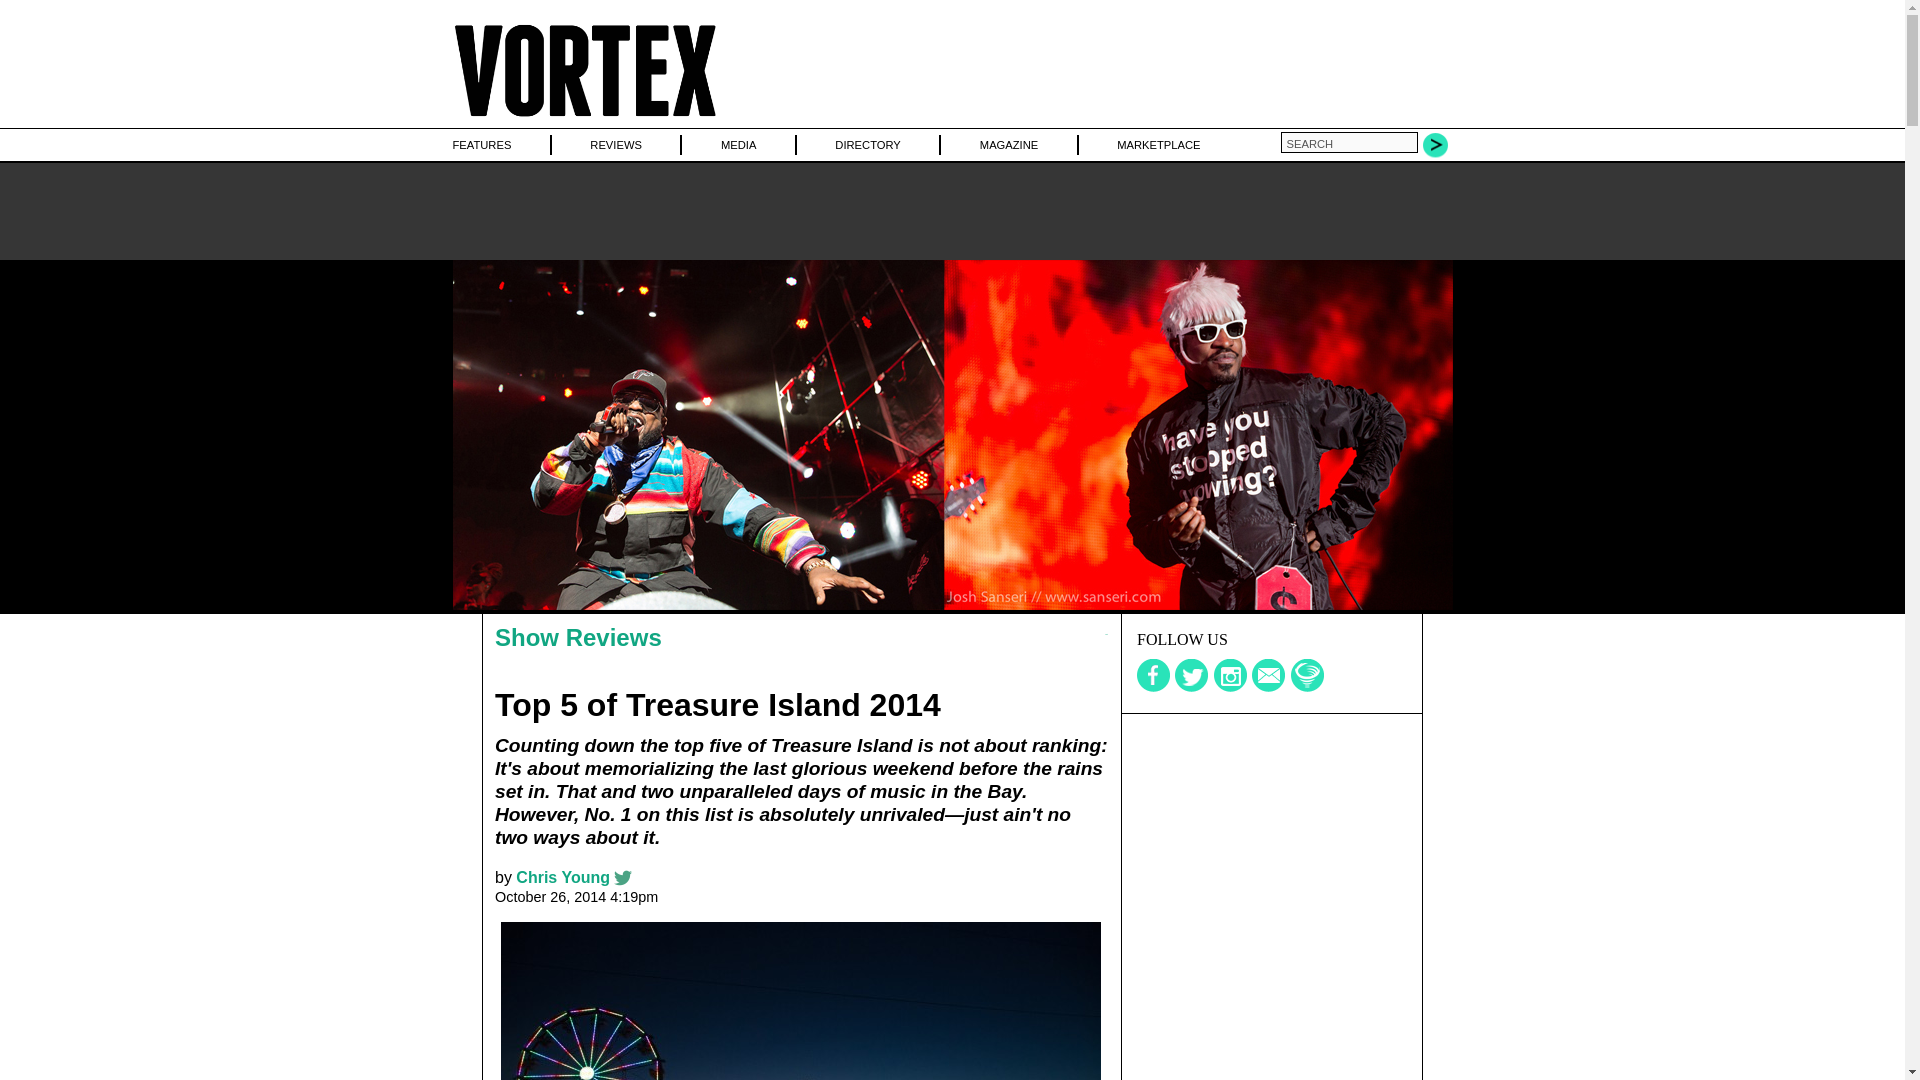  What do you see at coordinates (563, 877) in the screenshot?
I see `read more about Chris Young` at bounding box center [563, 877].